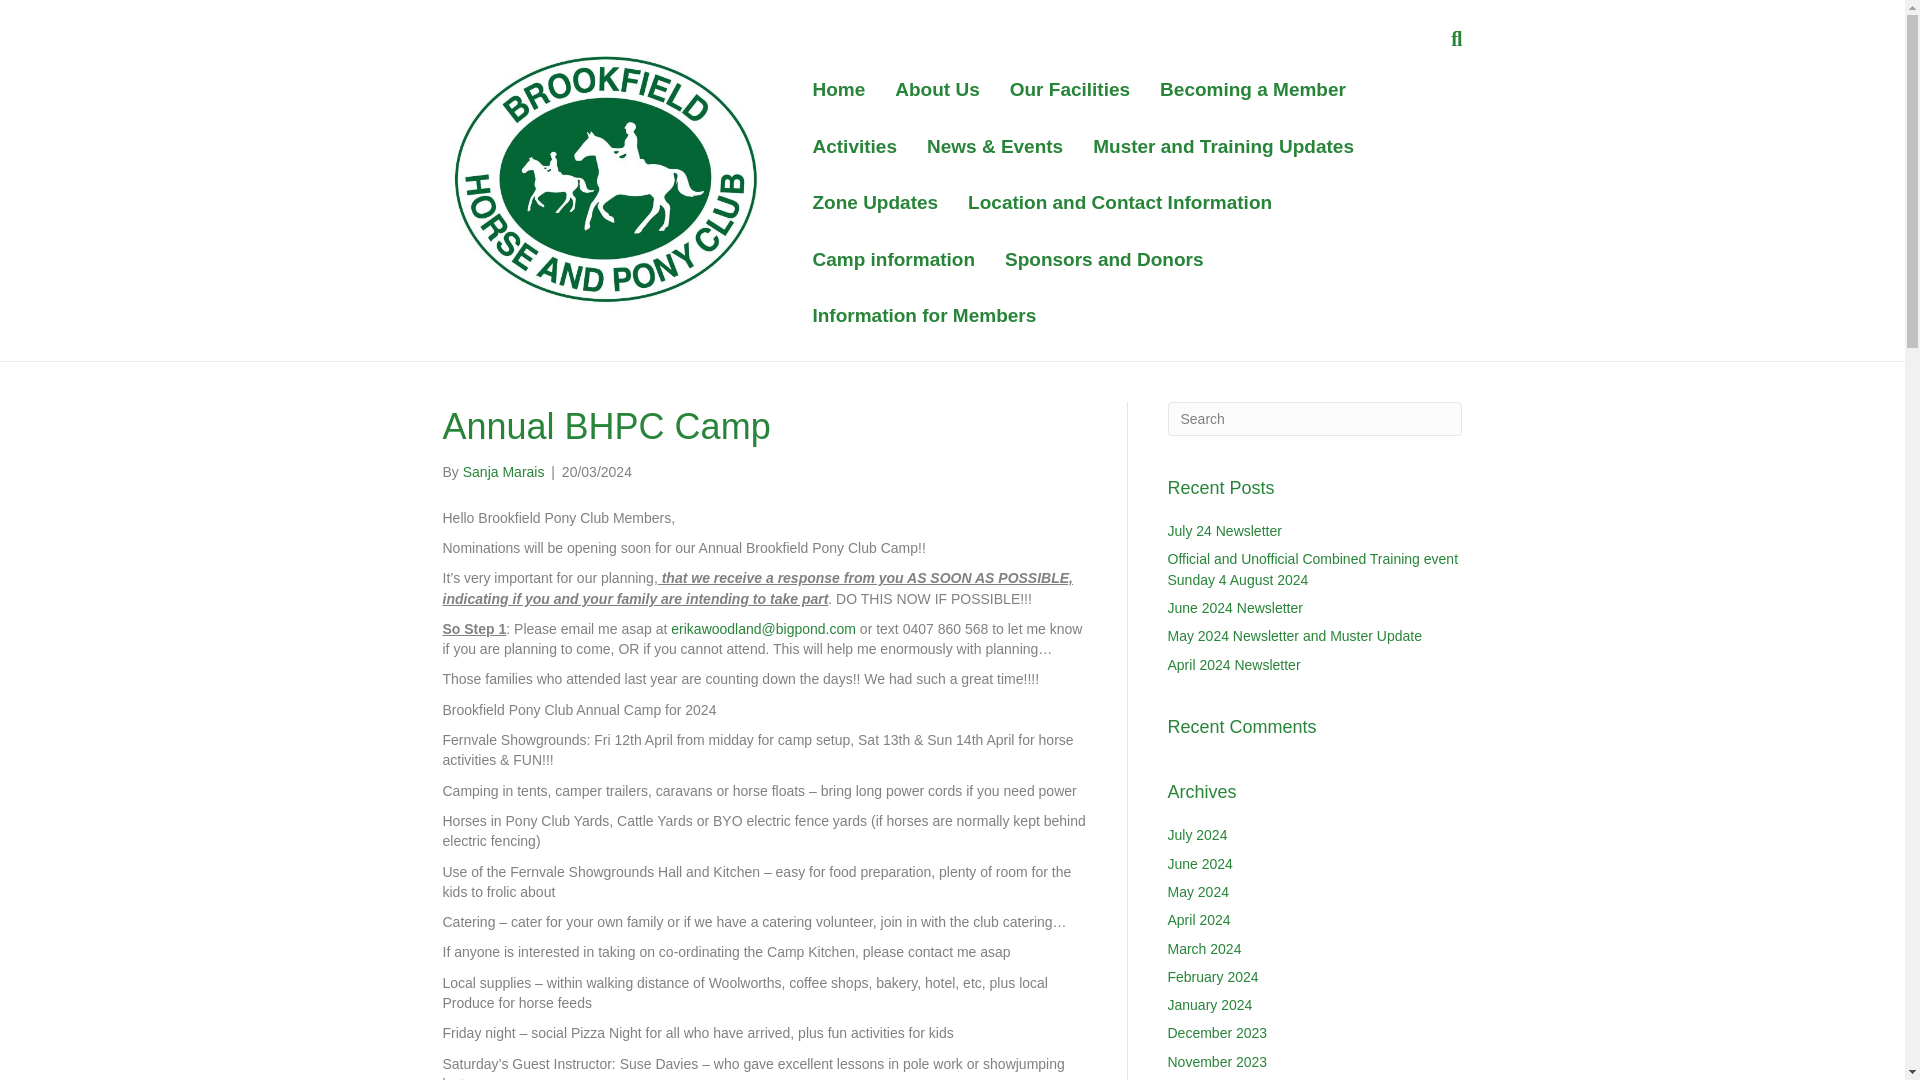 This screenshot has height=1080, width=1920. What do you see at coordinates (838, 90) in the screenshot?
I see `Home` at bounding box center [838, 90].